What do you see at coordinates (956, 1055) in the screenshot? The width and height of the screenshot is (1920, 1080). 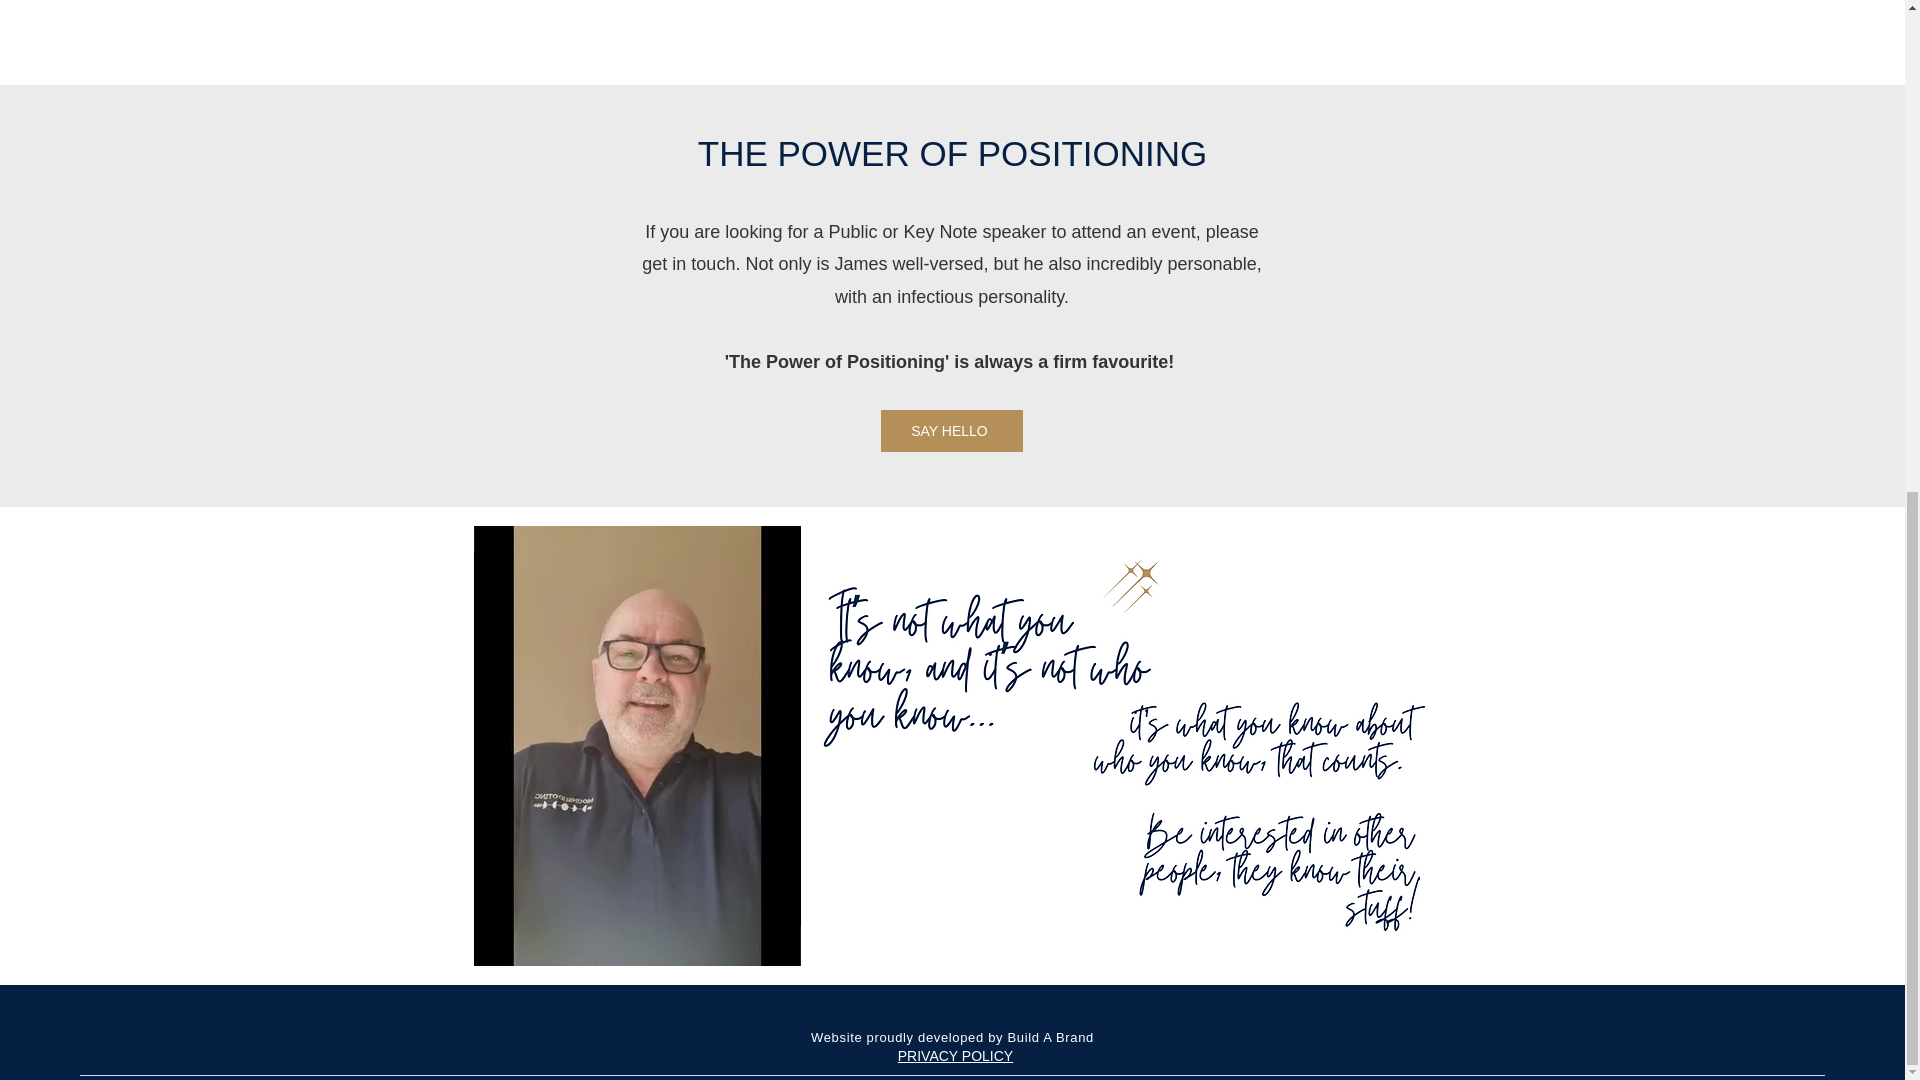 I see `PRIVACY POLICY` at bounding box center [956, 1055].